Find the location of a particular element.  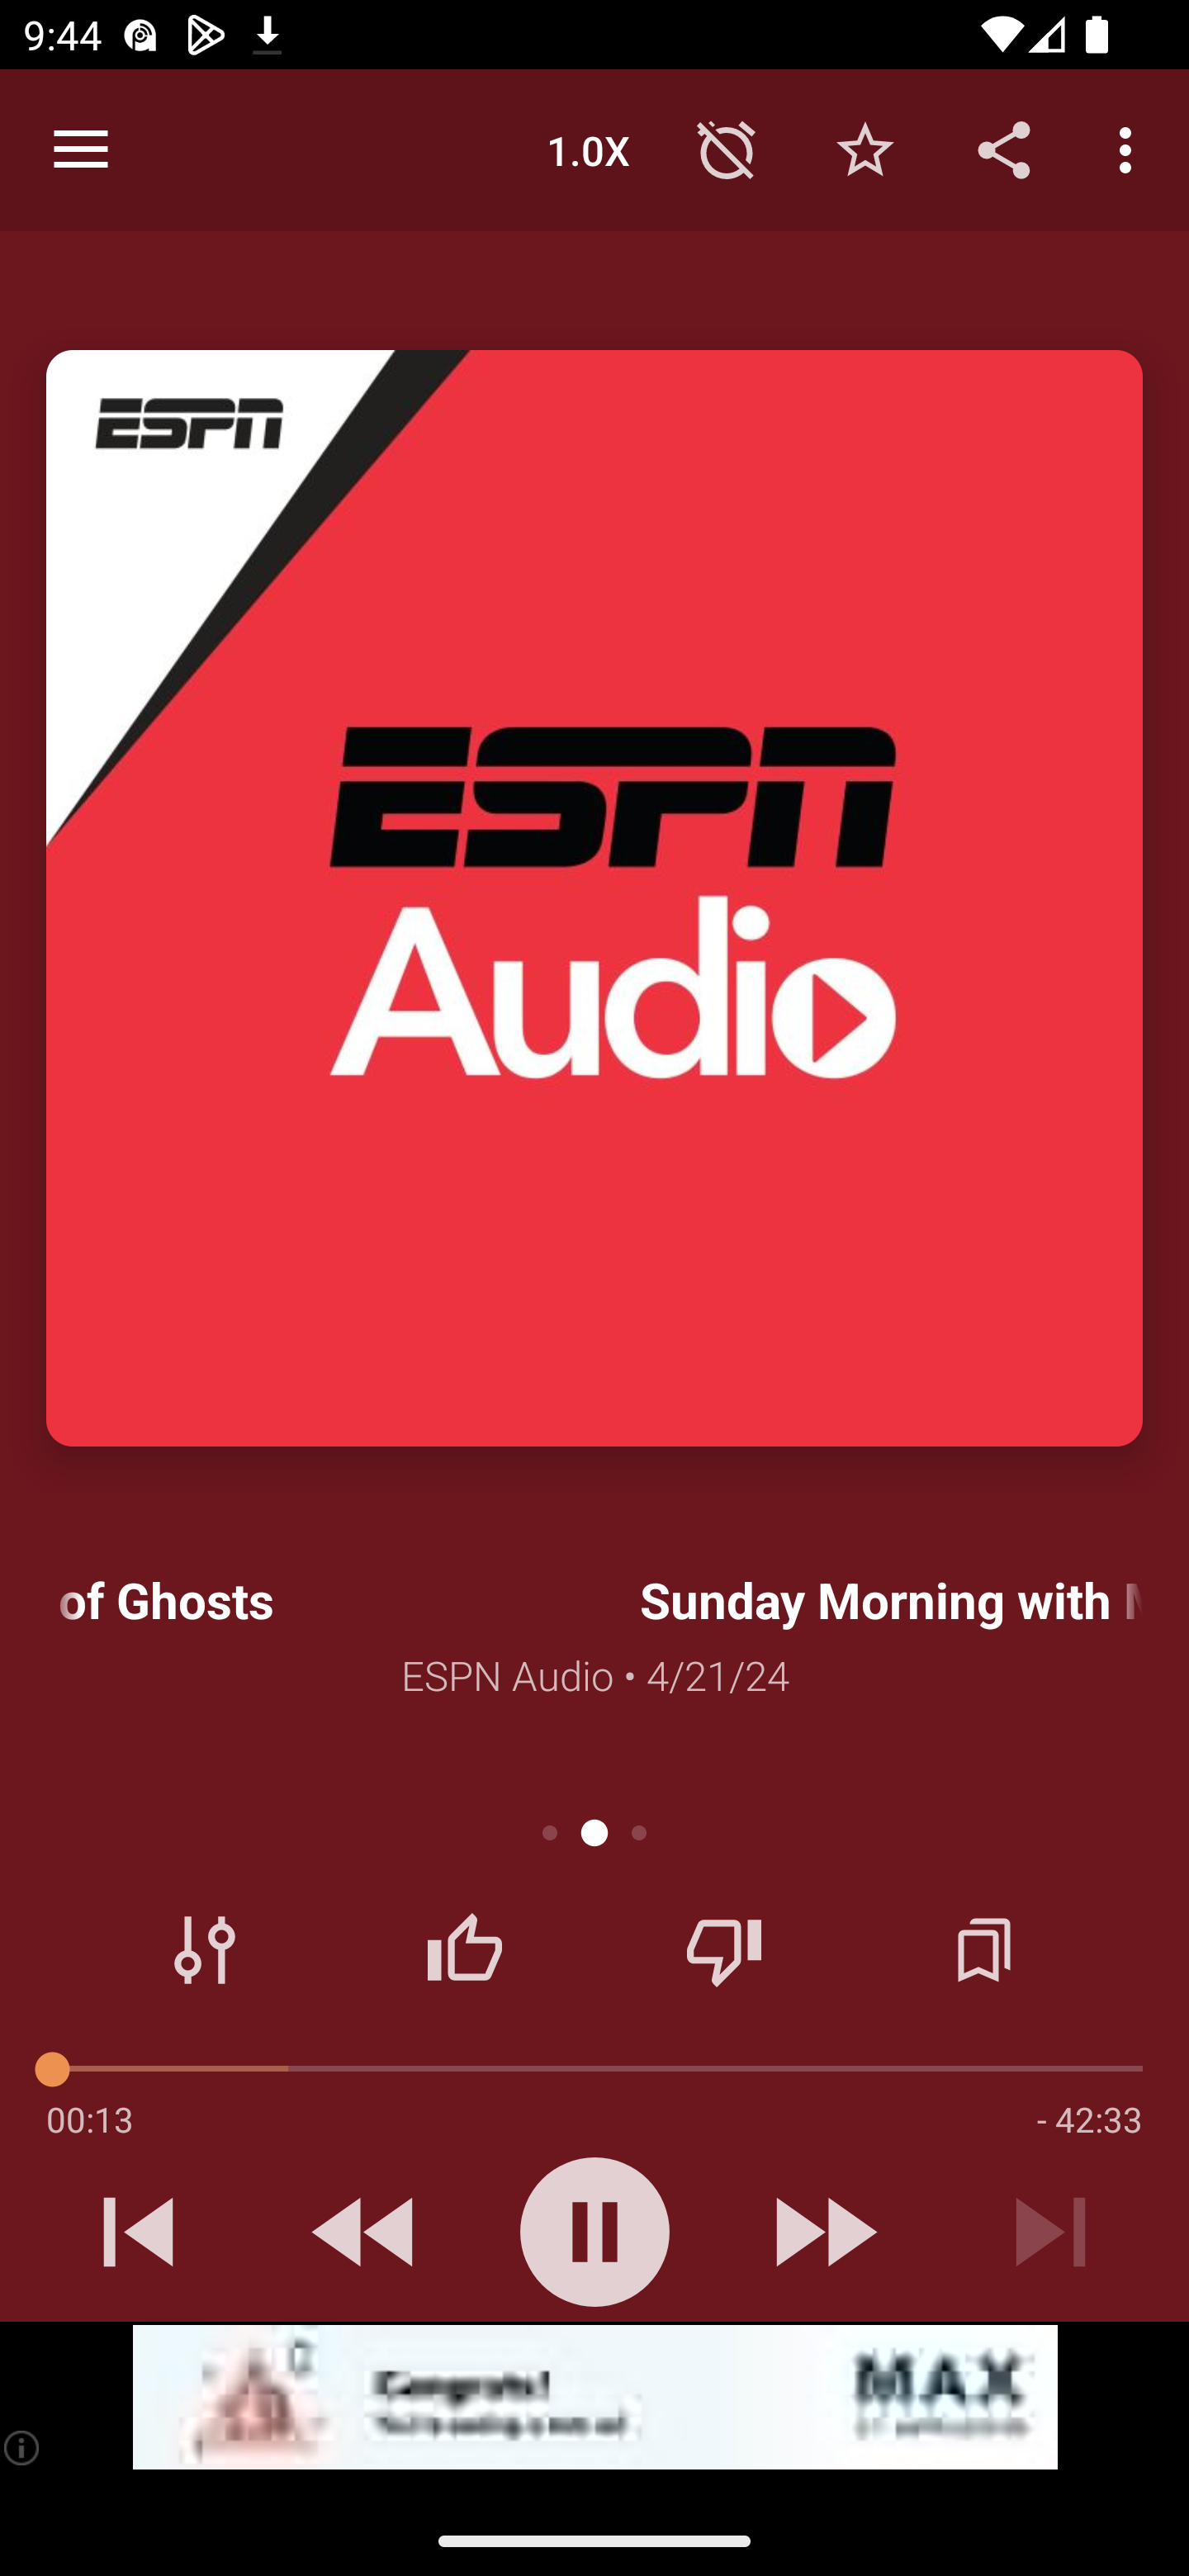

Next track is located at coordinates (1050, 2232).